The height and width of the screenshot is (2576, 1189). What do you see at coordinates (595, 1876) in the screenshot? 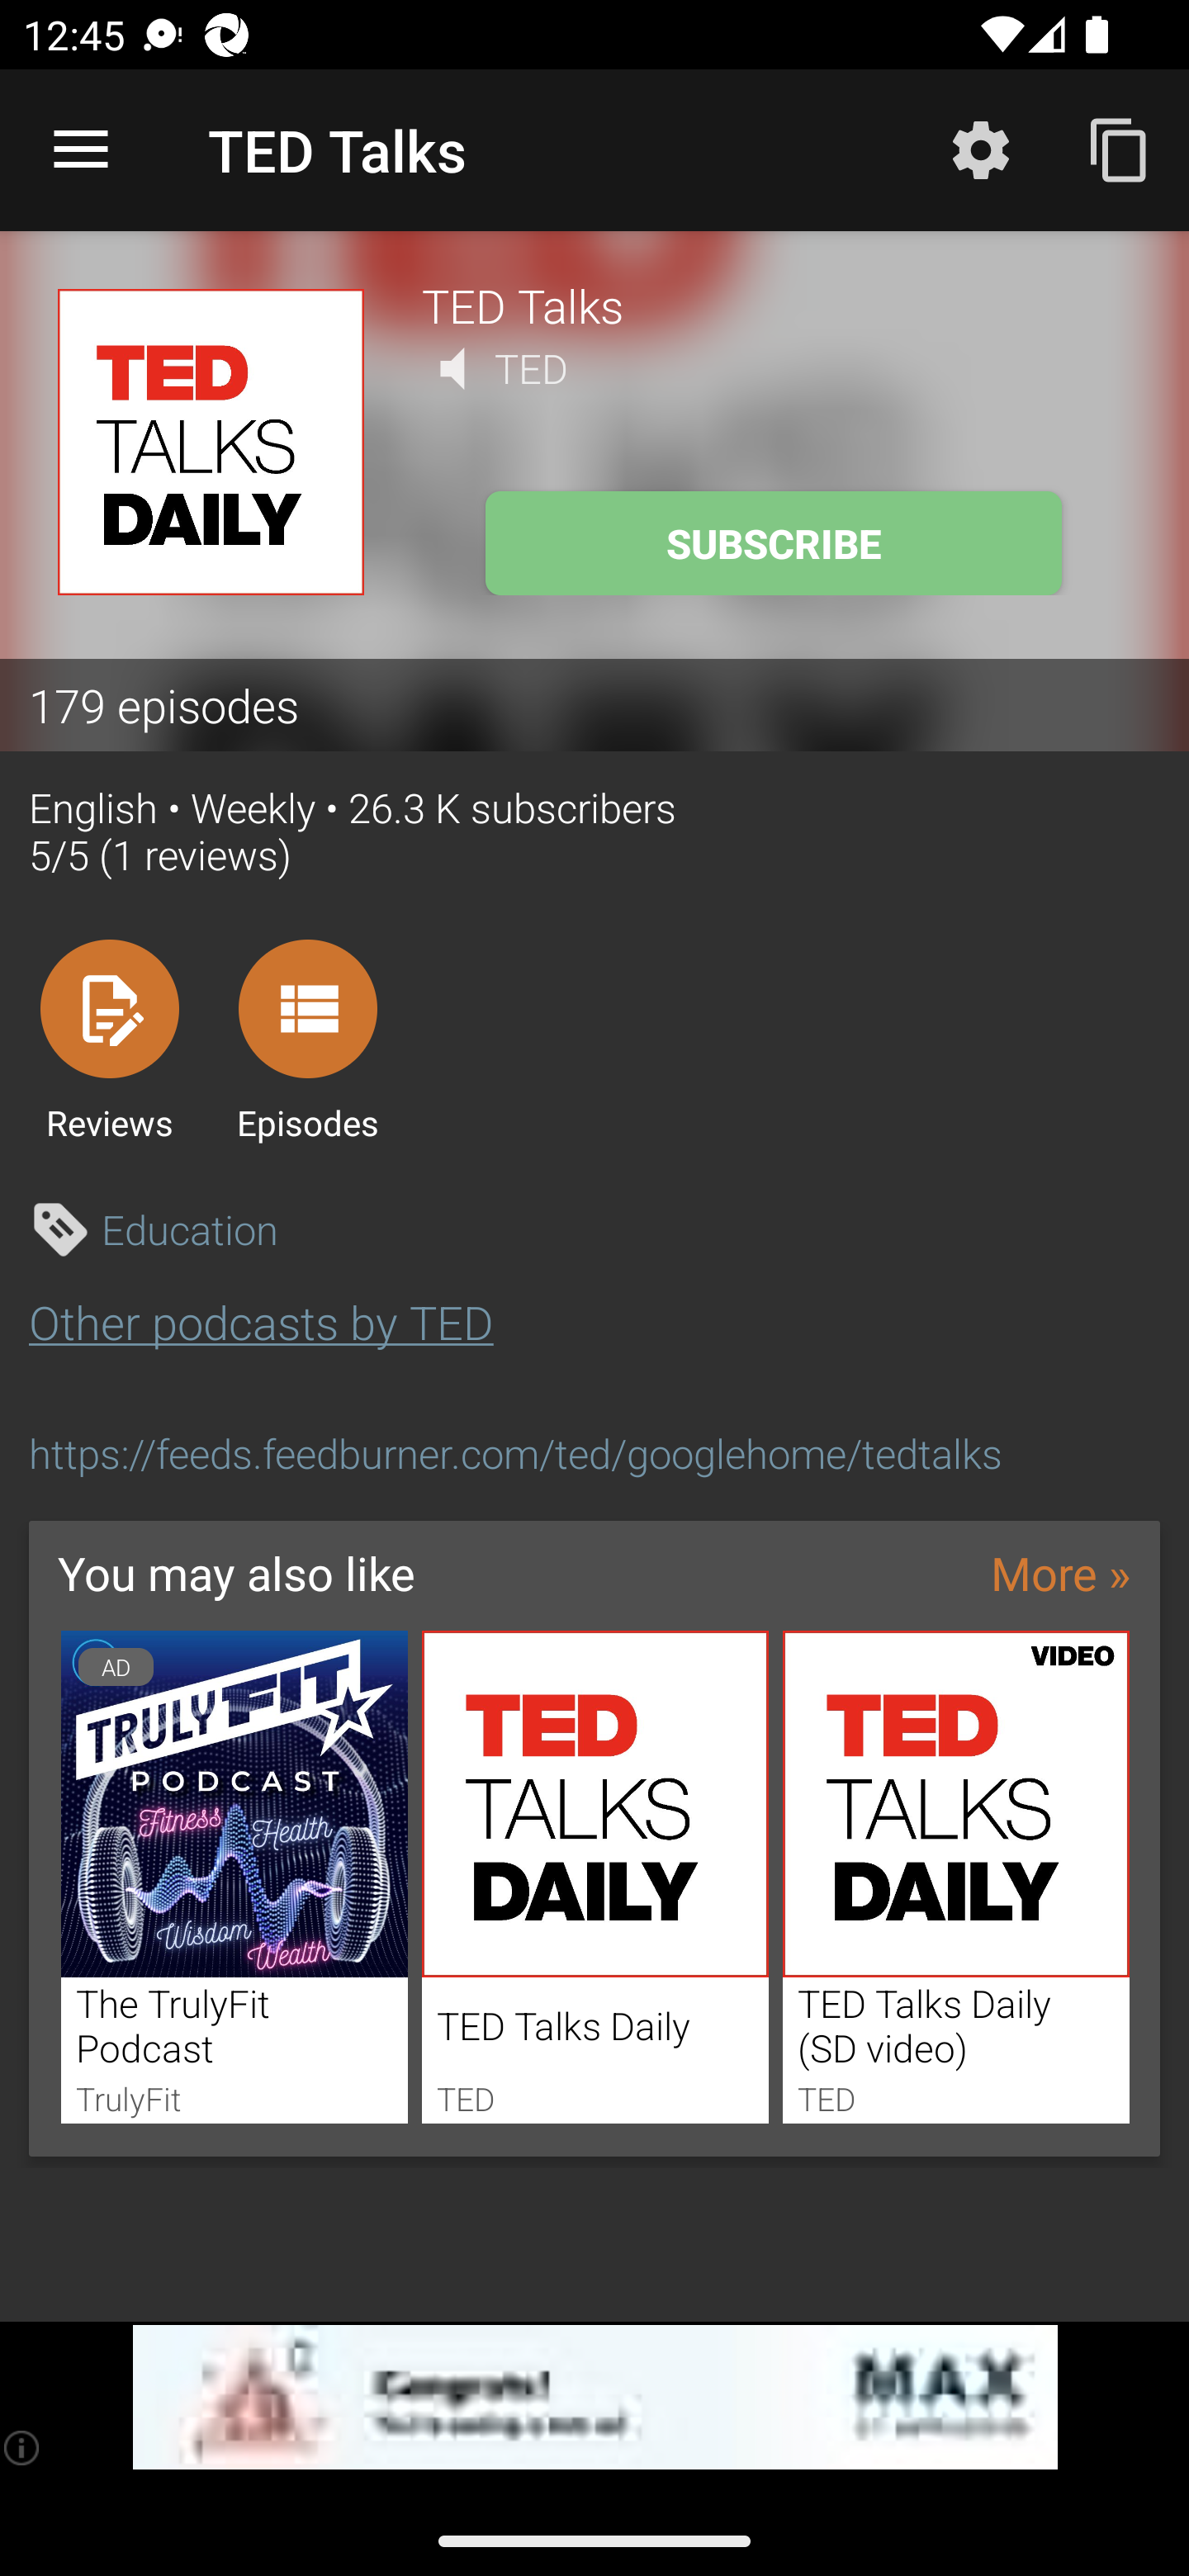
I see `TED Talks Daily TED` at bounding box center [595, 1876].